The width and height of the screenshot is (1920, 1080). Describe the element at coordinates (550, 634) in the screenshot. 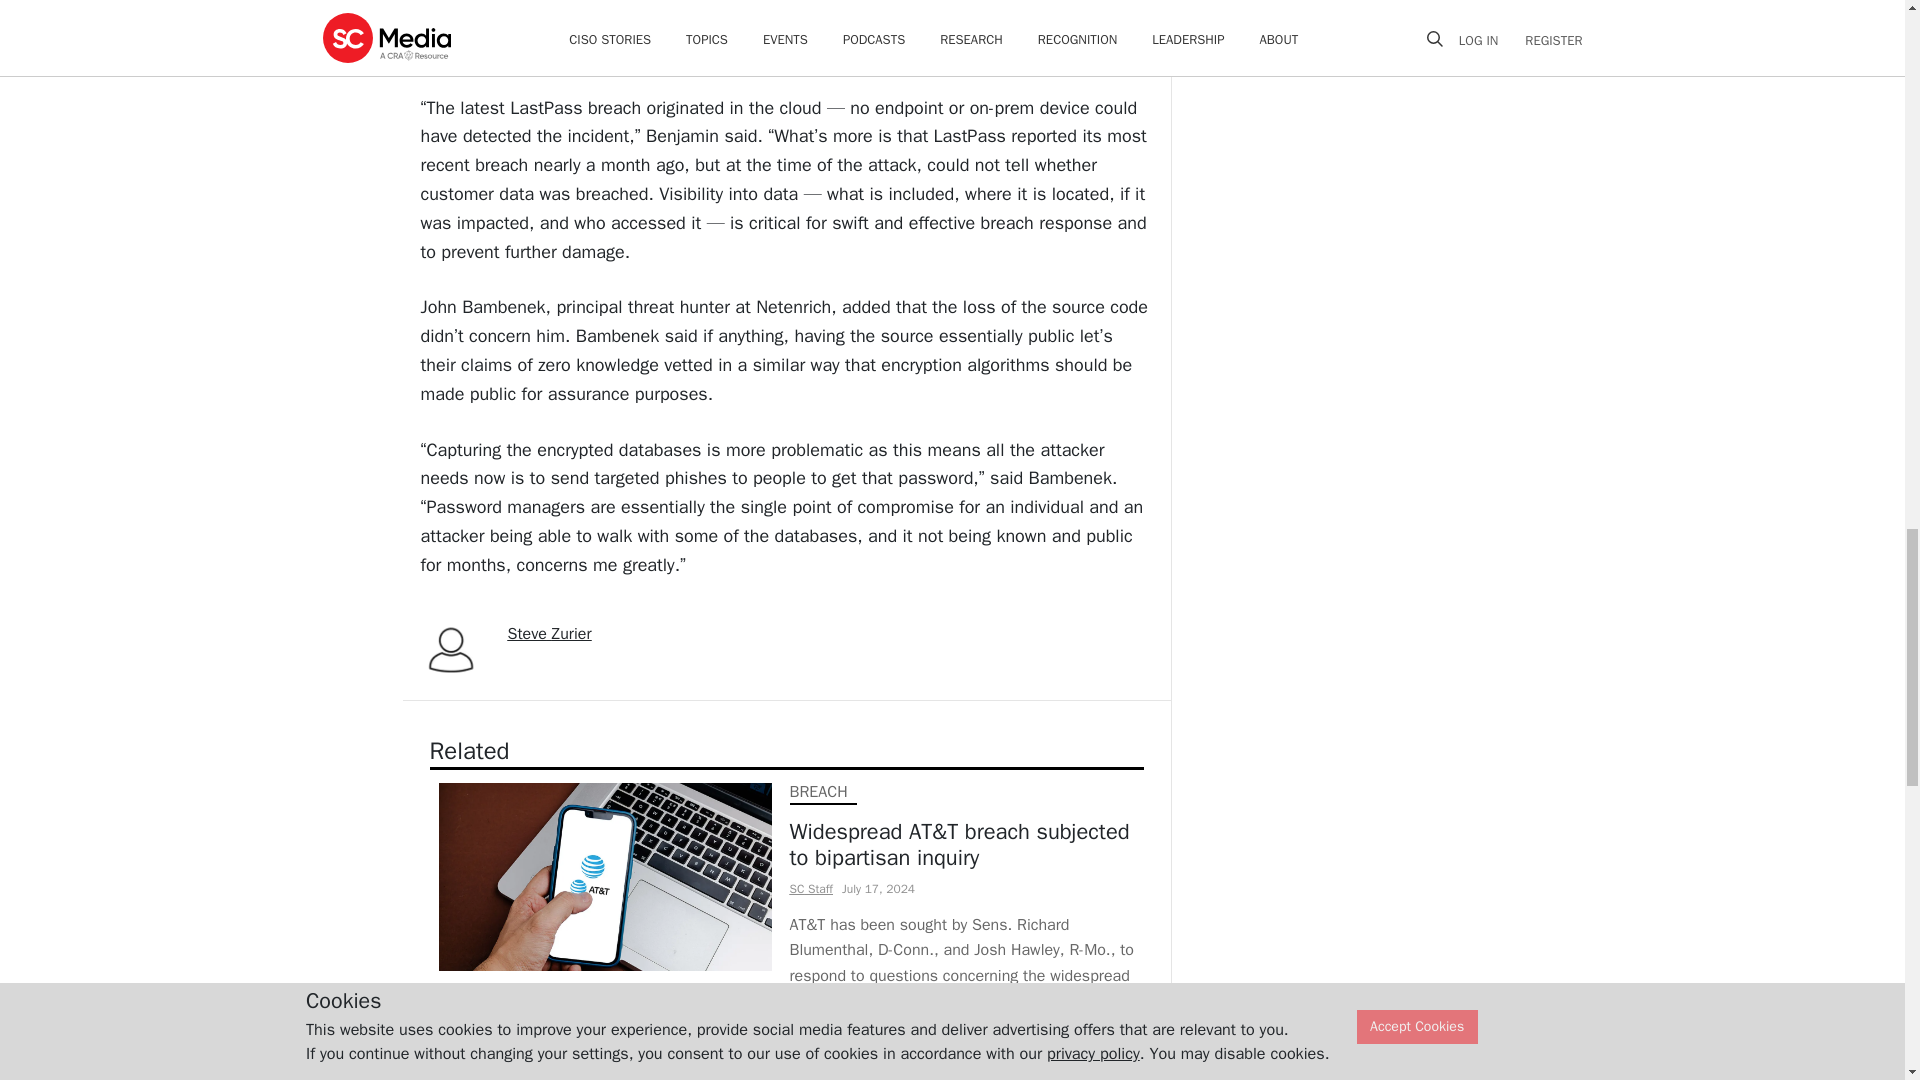

I see `Steve Zurier` at that location.